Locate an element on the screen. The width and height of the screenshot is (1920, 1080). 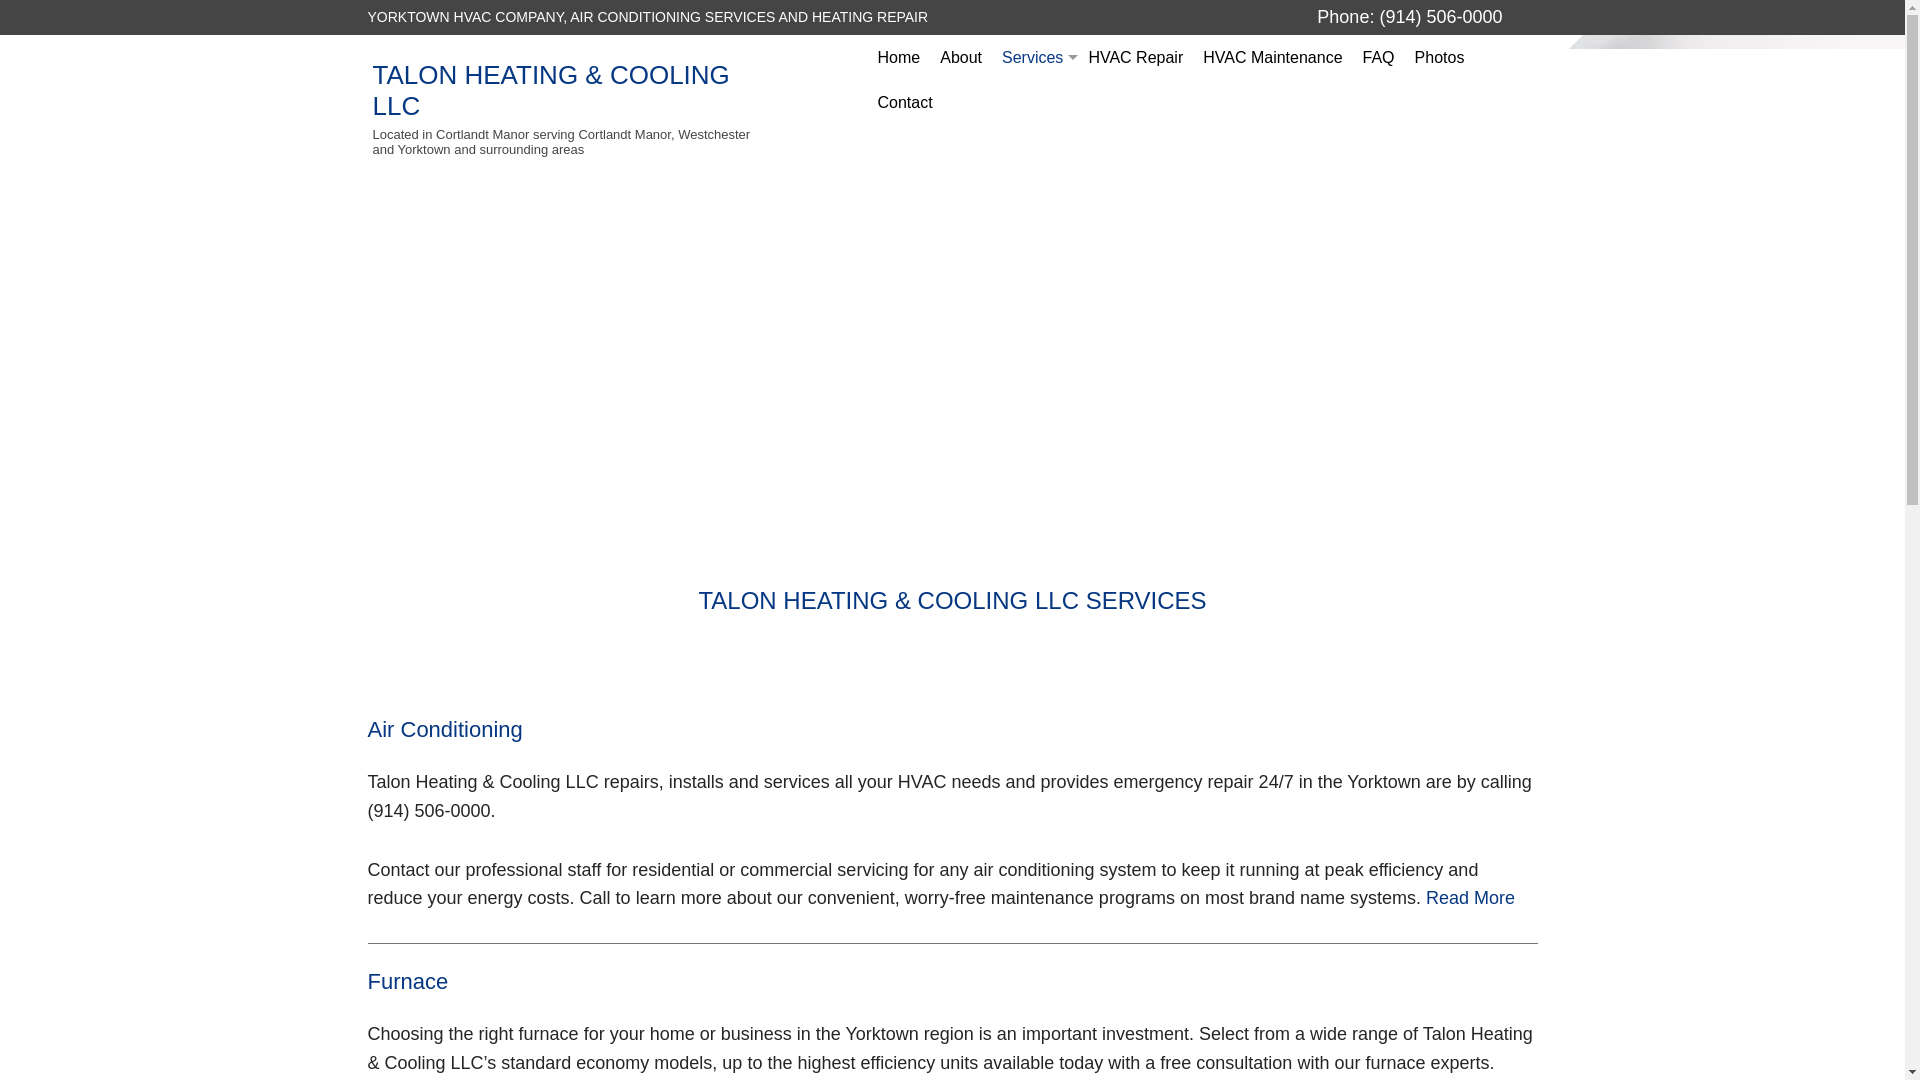
Furnace is located at coordinates (1034, 147).